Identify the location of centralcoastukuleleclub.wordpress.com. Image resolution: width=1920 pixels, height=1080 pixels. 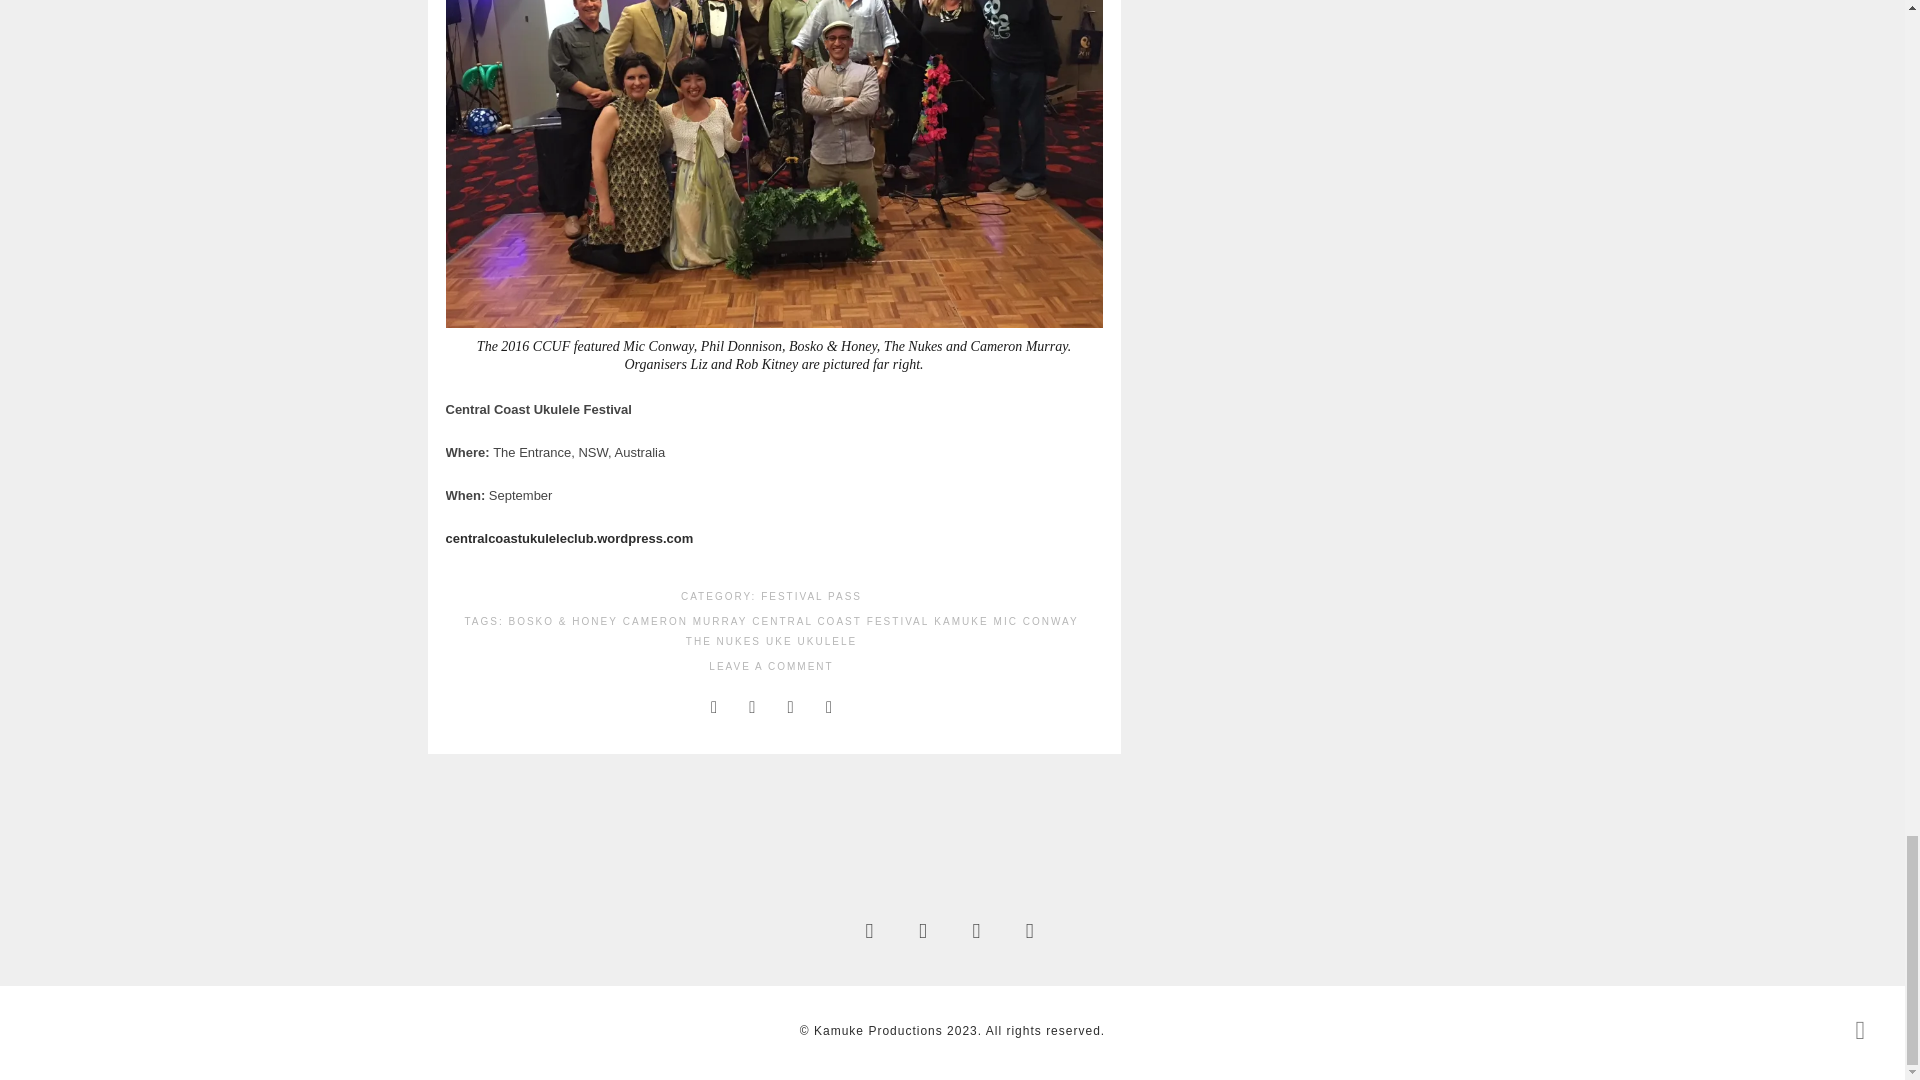
(569, 538).